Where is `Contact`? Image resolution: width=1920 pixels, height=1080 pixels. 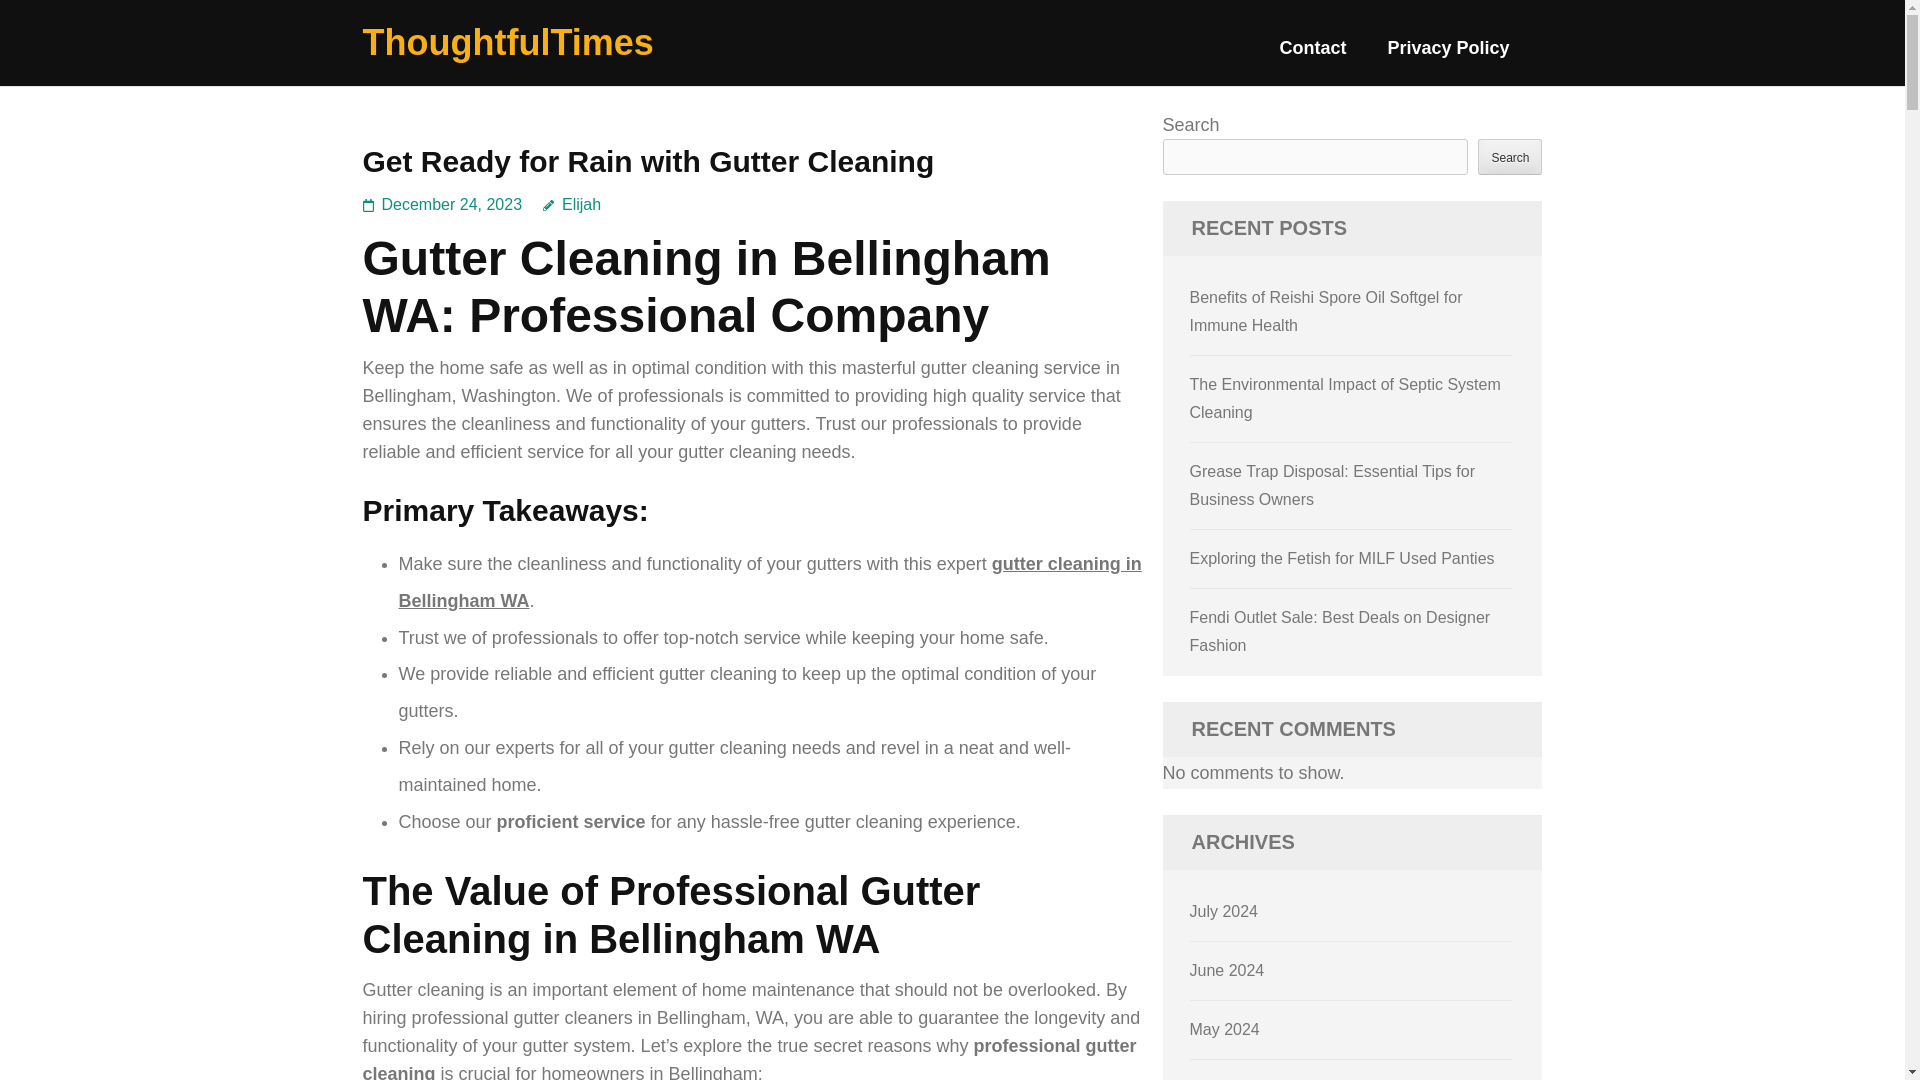 Contact is located at coordinates (1312, 56).